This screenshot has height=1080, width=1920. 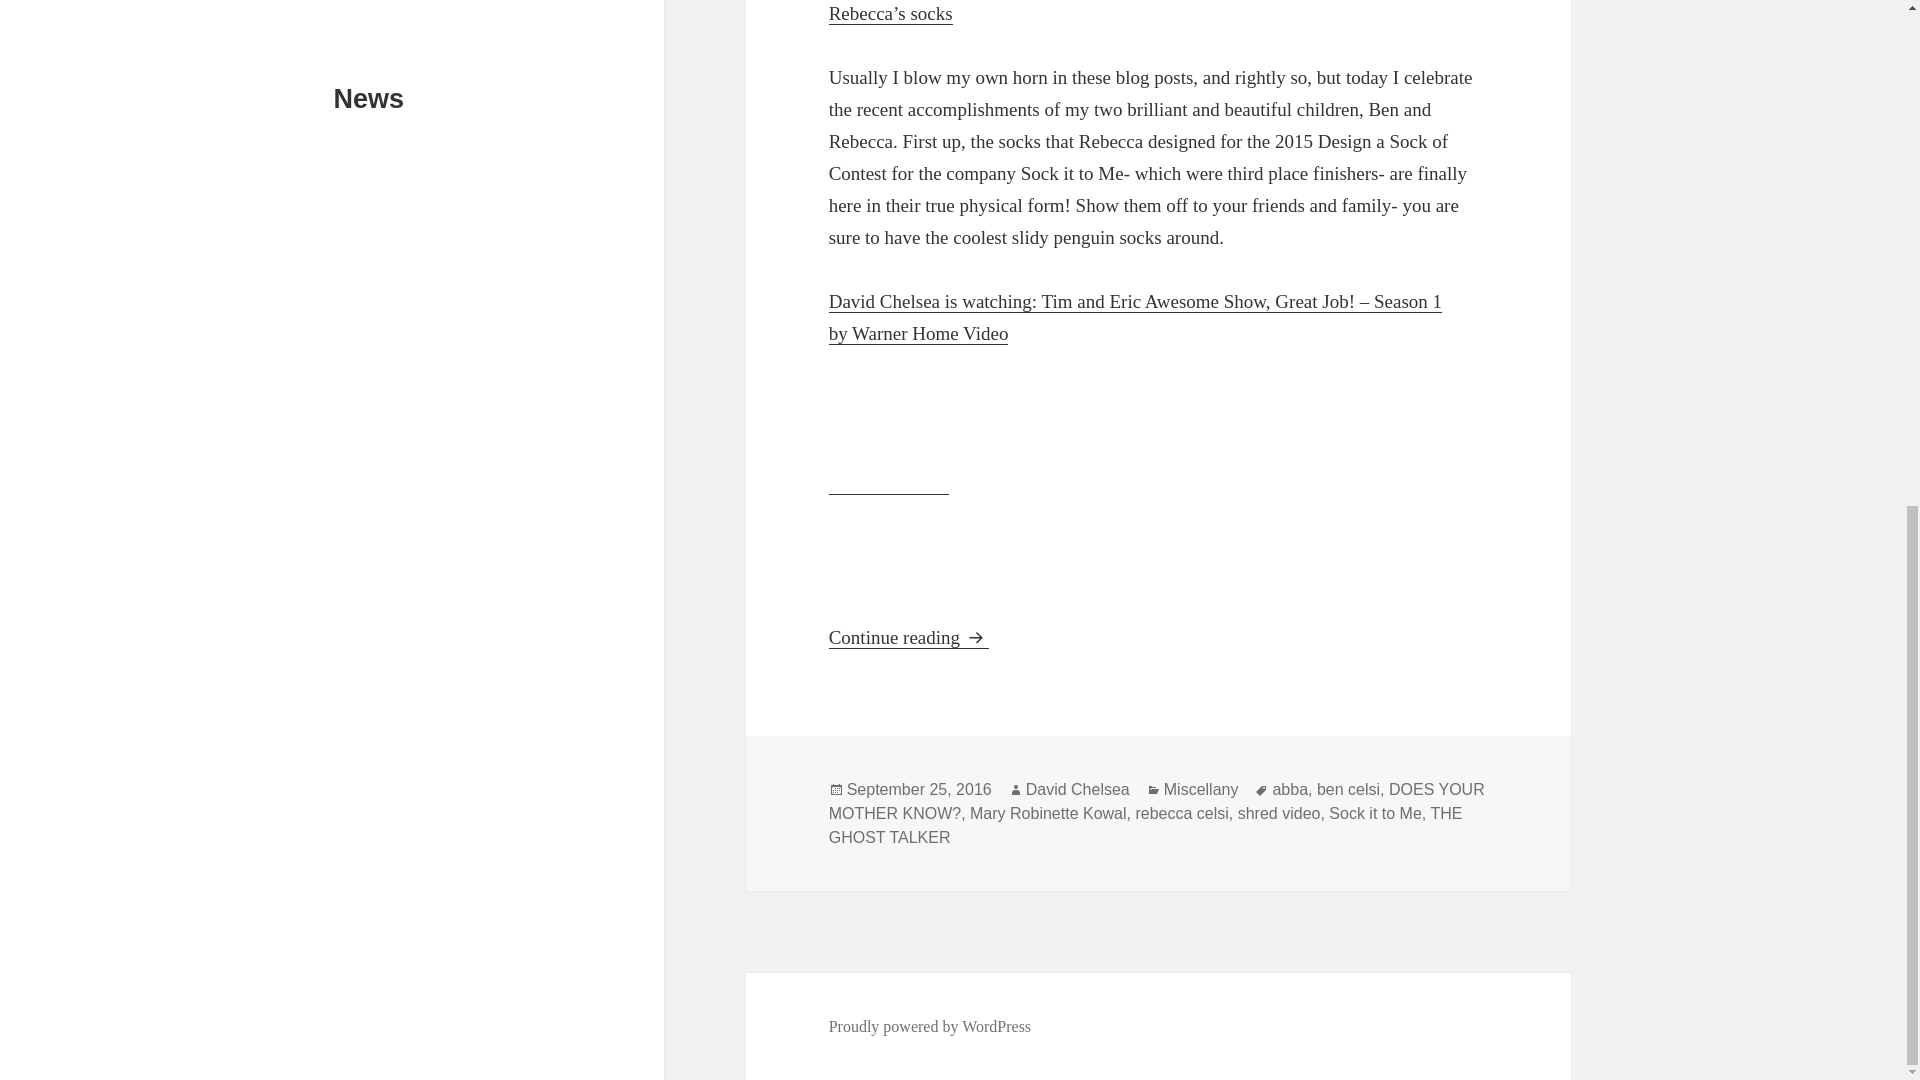 I want to click on ben celsi, so click(x=1348, y=790).